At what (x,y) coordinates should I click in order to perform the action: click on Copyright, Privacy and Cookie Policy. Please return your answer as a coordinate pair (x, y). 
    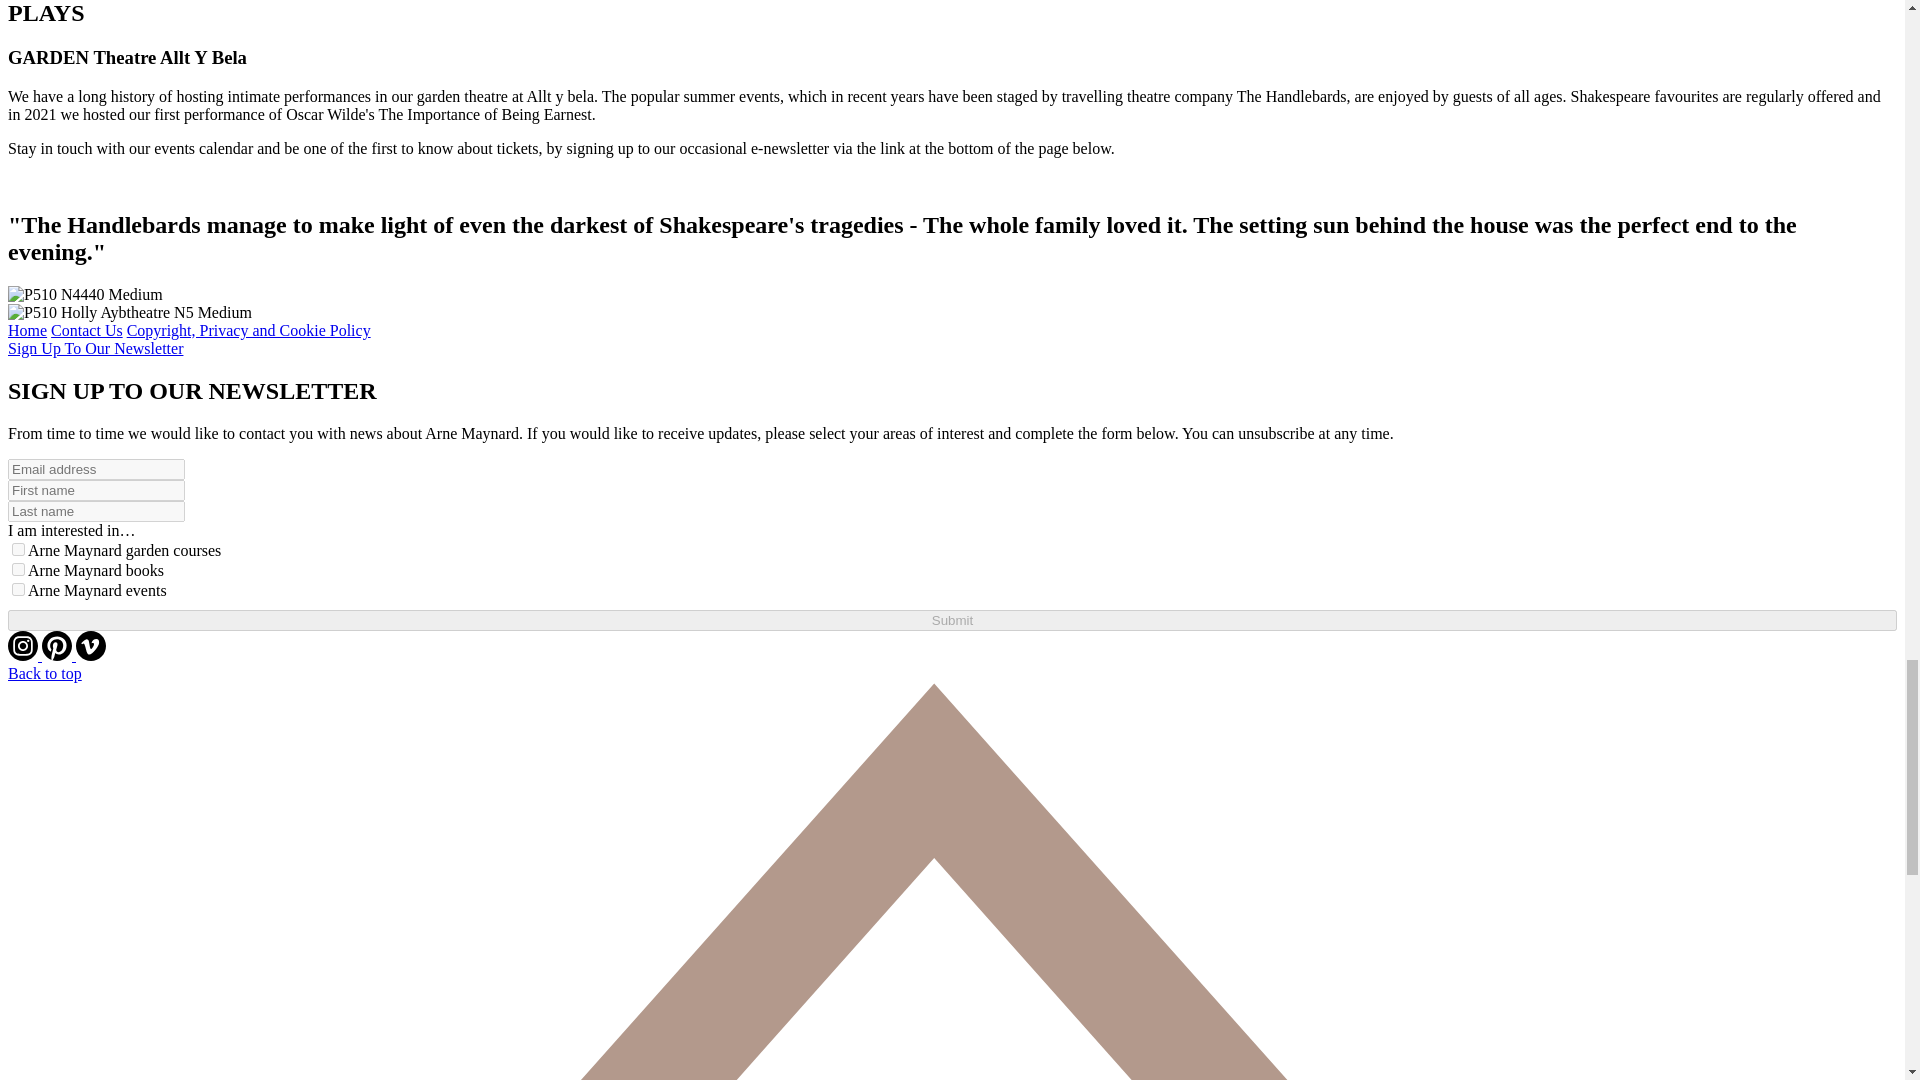
    Looking at the image, I should click on (248, 330).